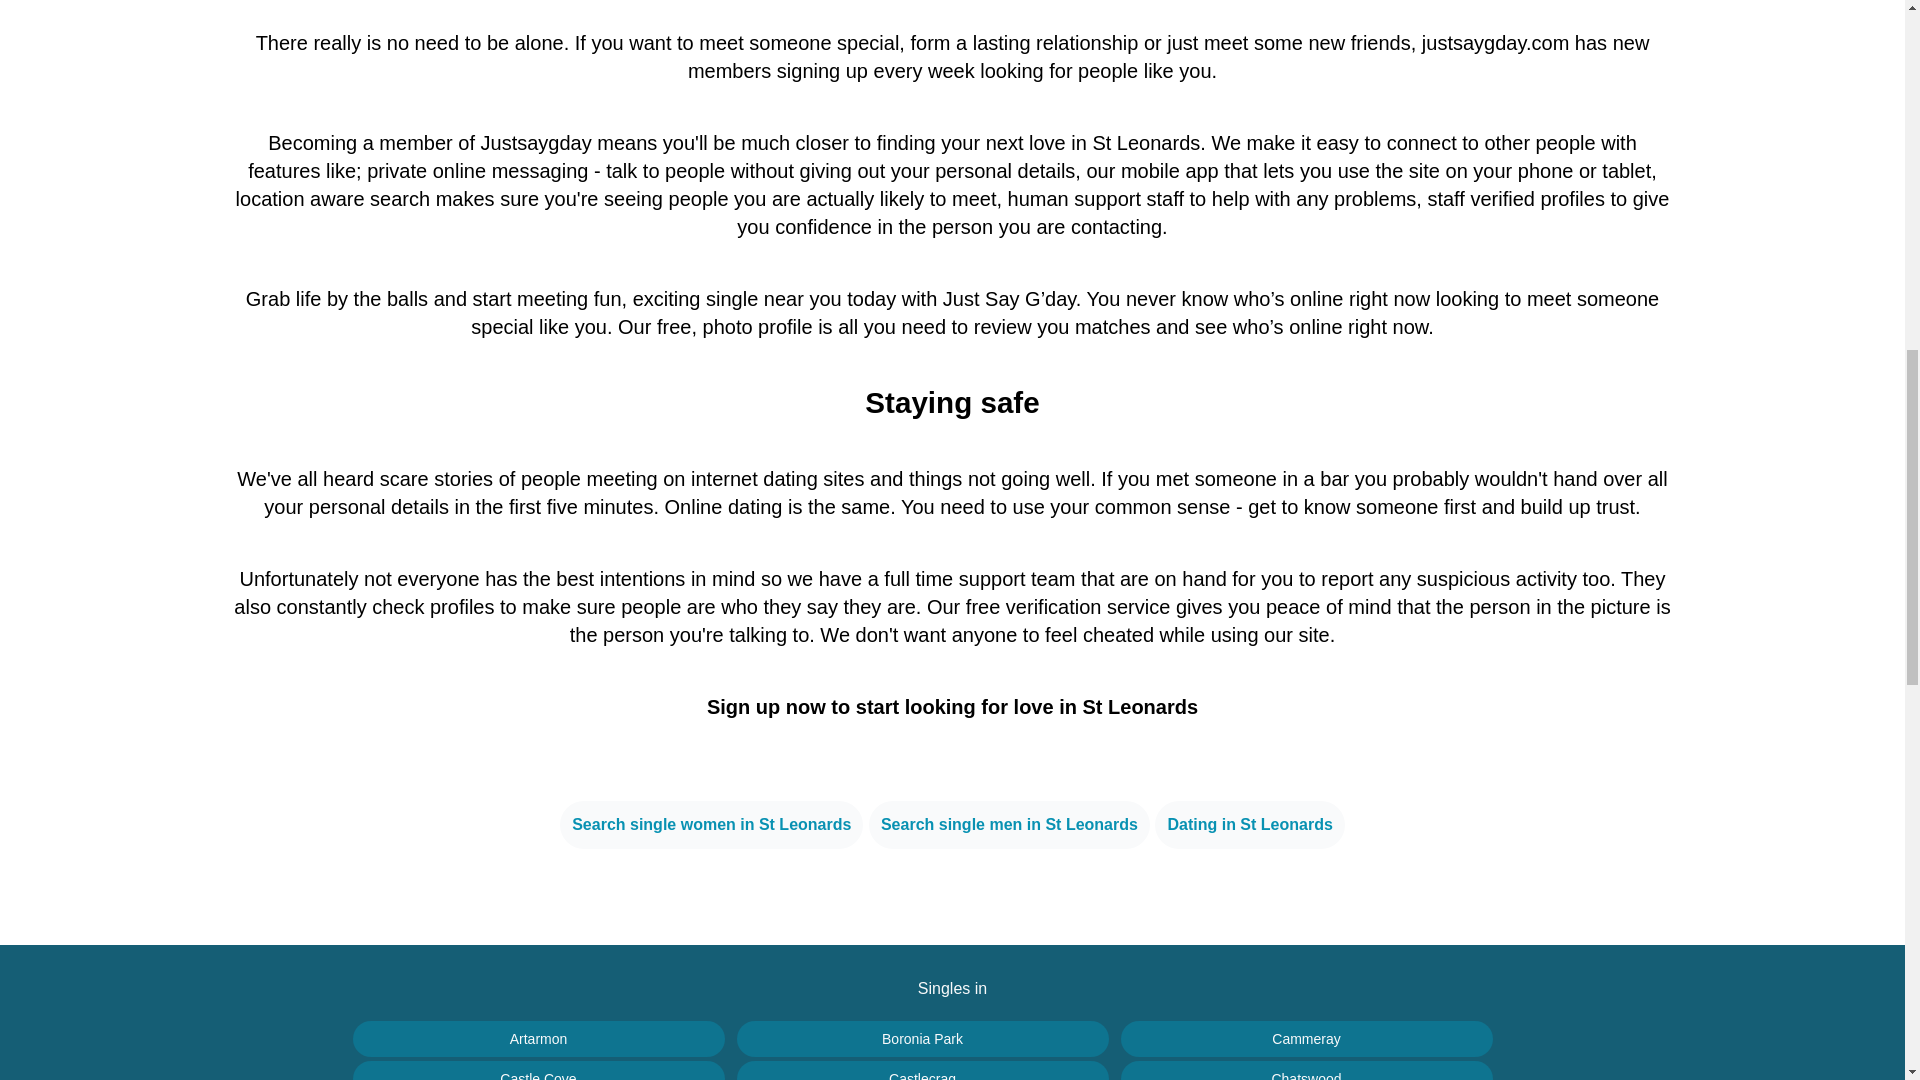 The height and width of the screenshot is (1080, 1920). I want to click on Singles in Artarmon, so click(537, 1038).